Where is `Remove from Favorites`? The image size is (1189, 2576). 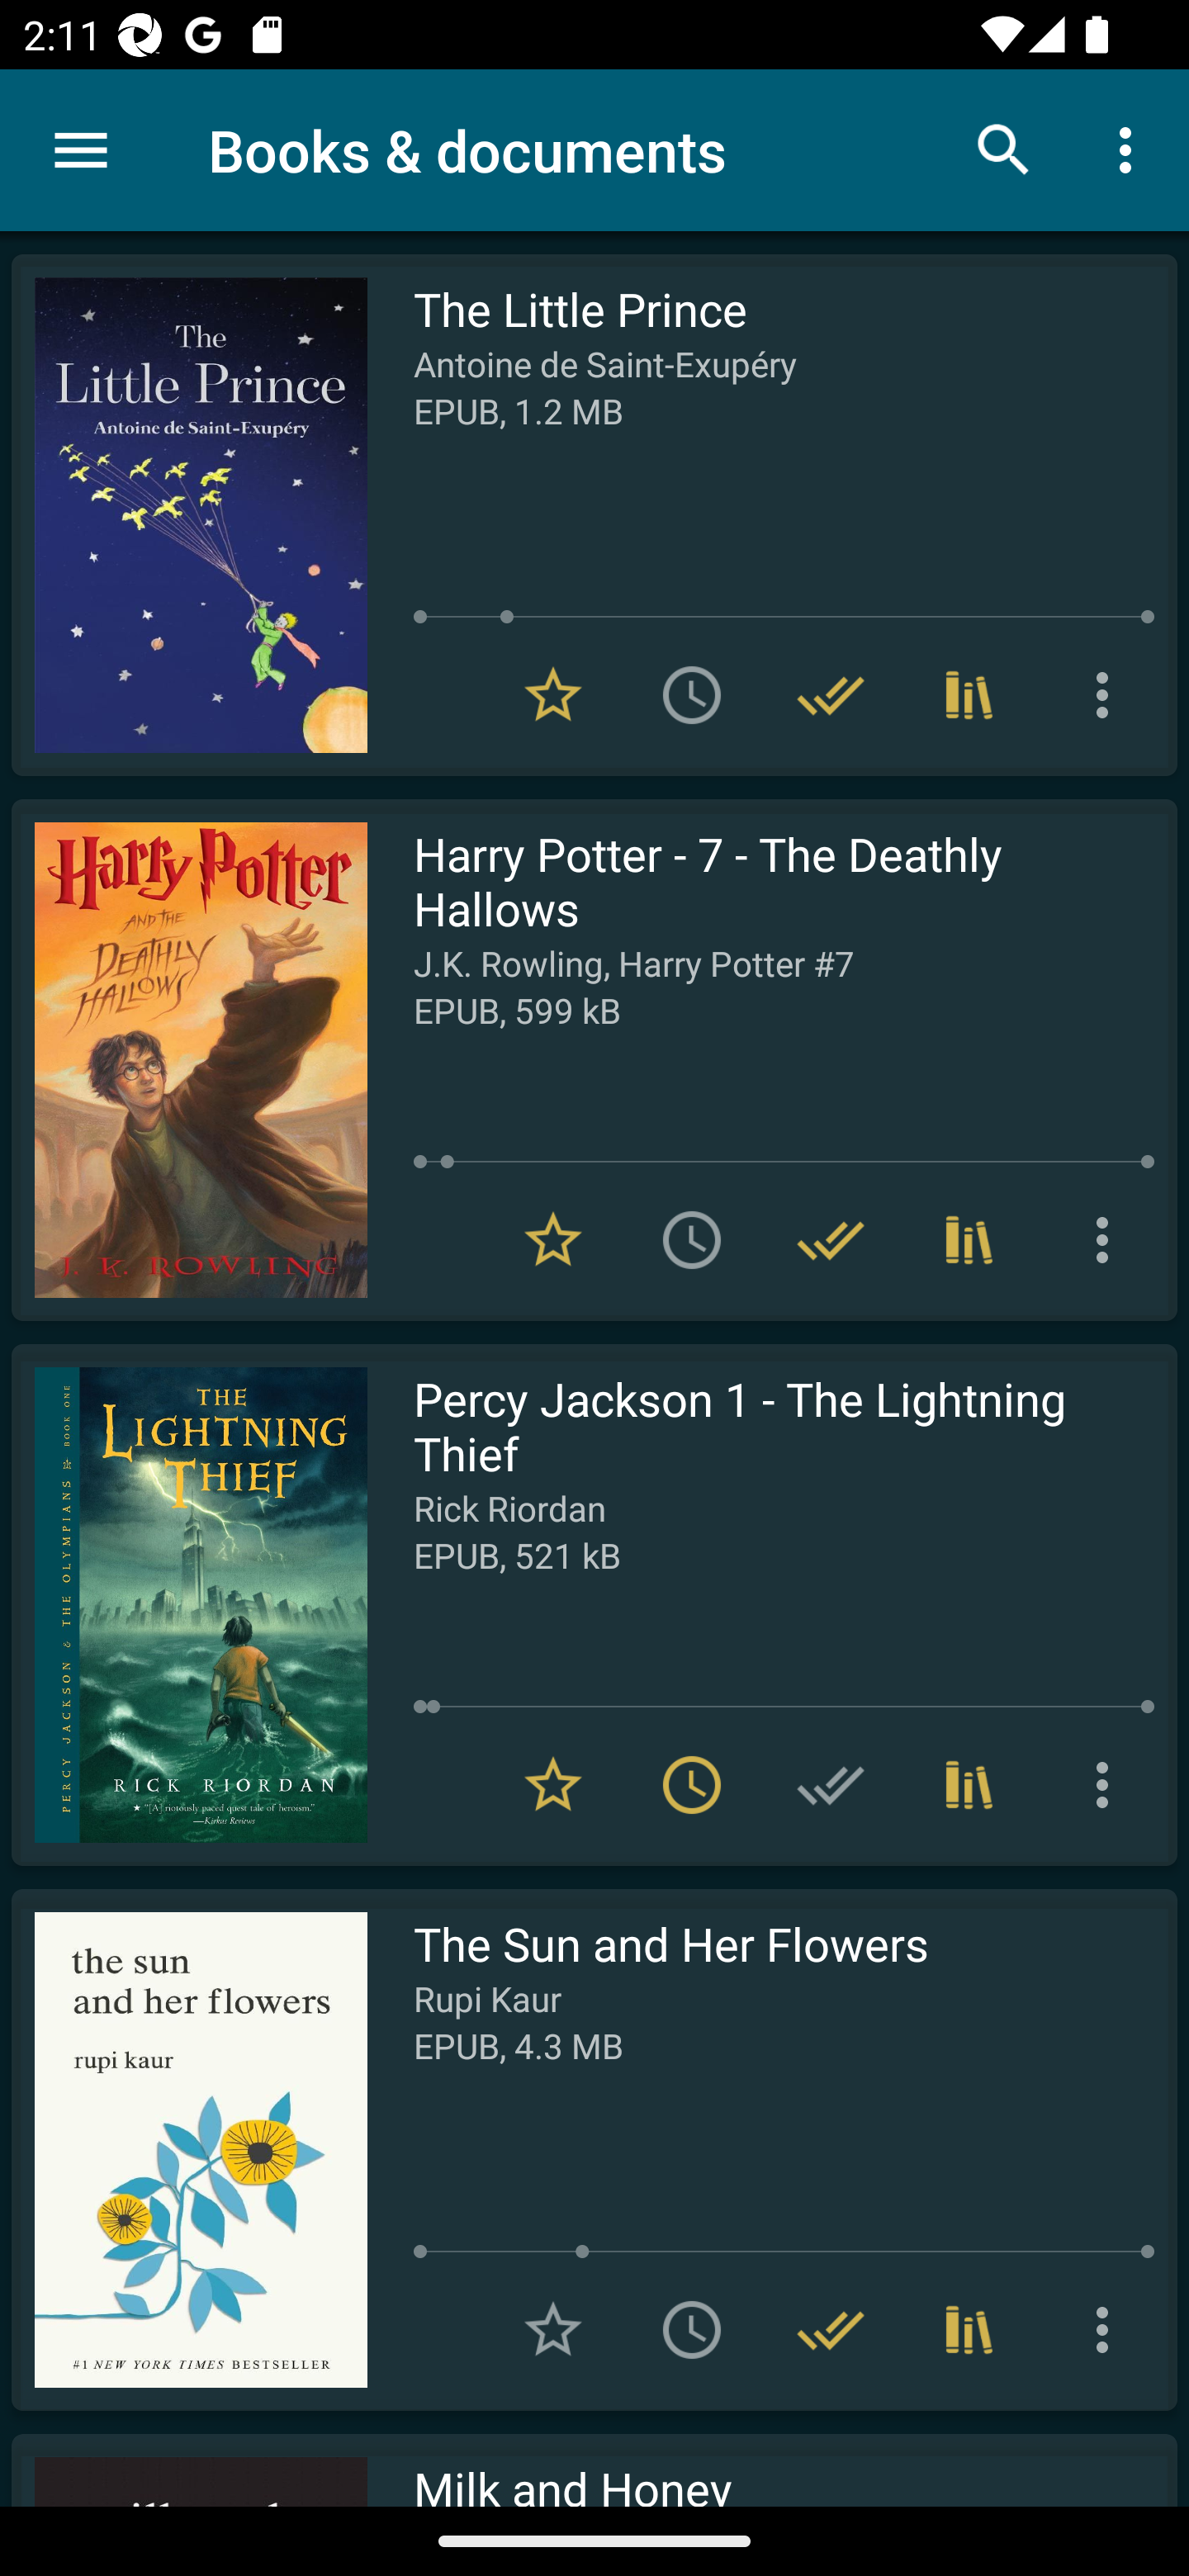 Remove from Favorites is located at coordinates (553, 695).